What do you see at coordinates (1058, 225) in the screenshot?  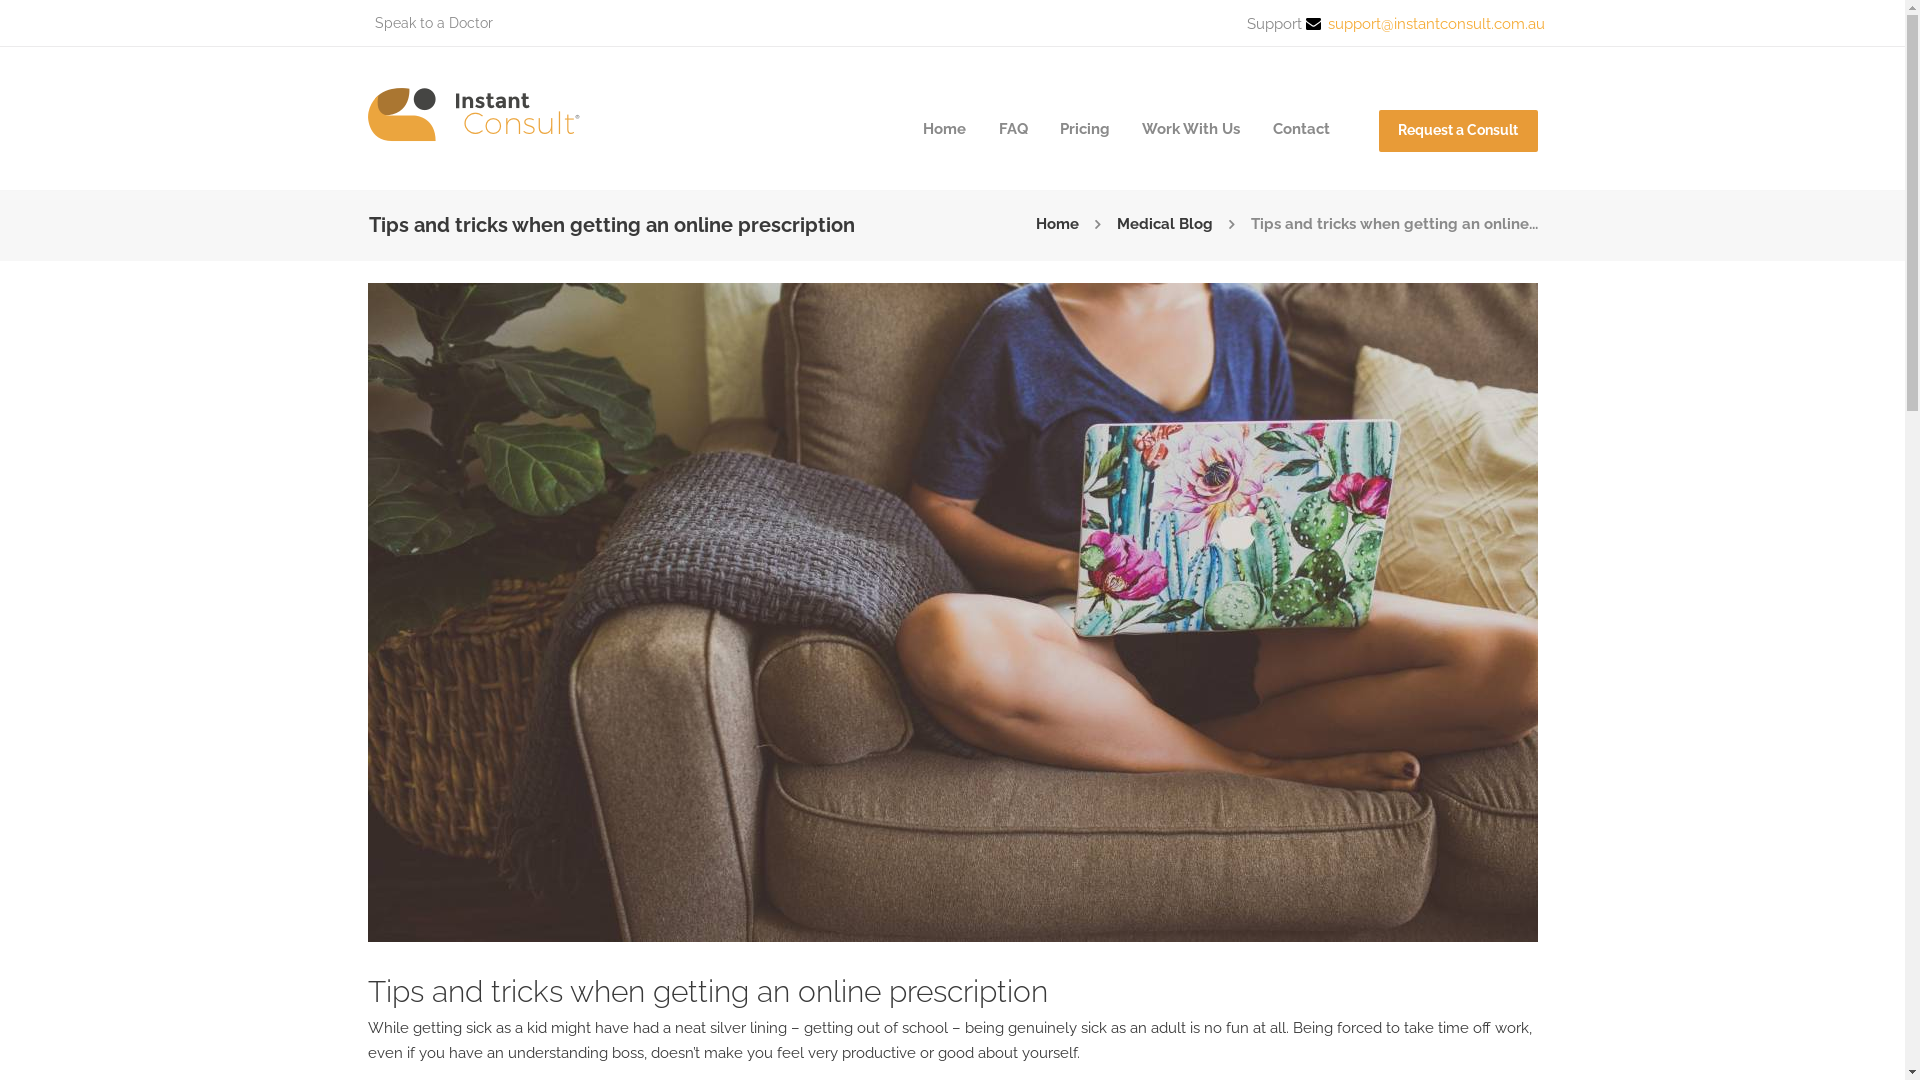 I see `Home` at bounding box center [1058, 225].